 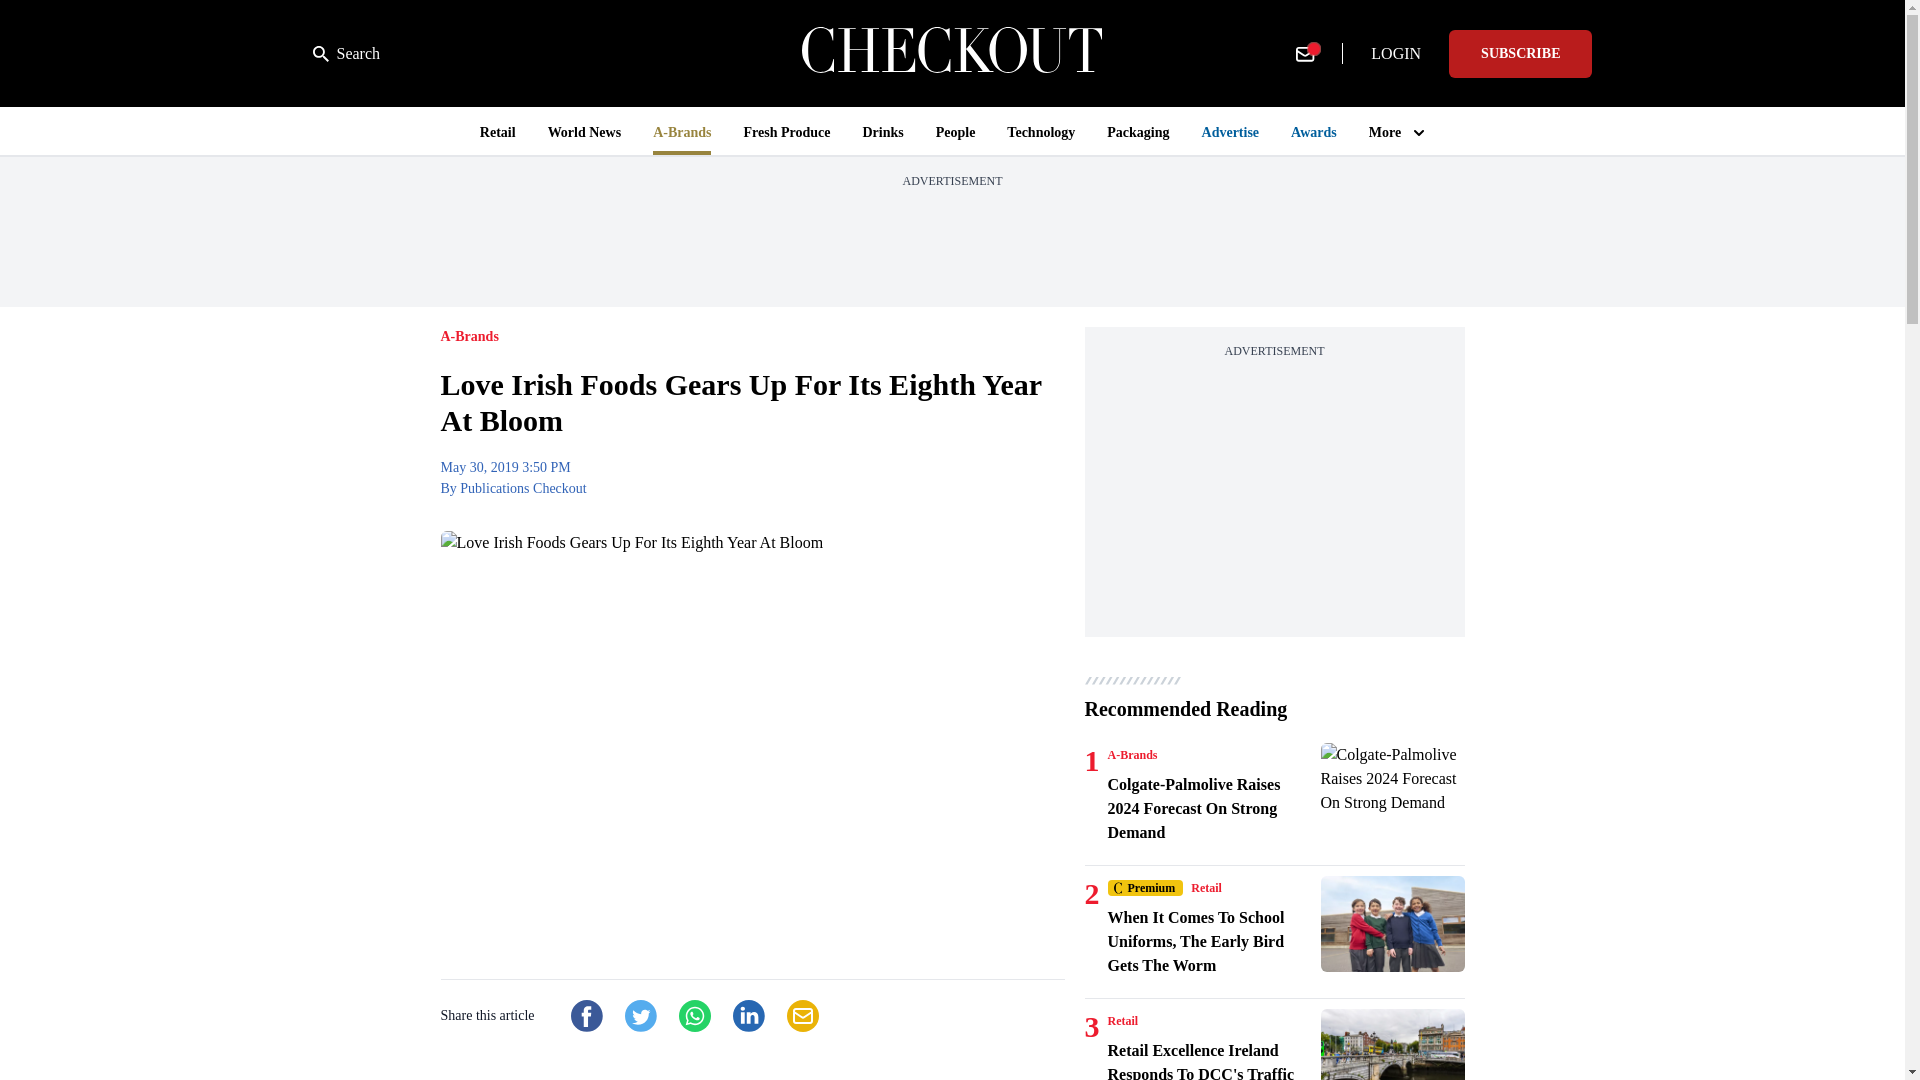 What do you see at coordinates (952, 53) in the screenshot?
I see `Checkout` at bounding box center [952, 53].